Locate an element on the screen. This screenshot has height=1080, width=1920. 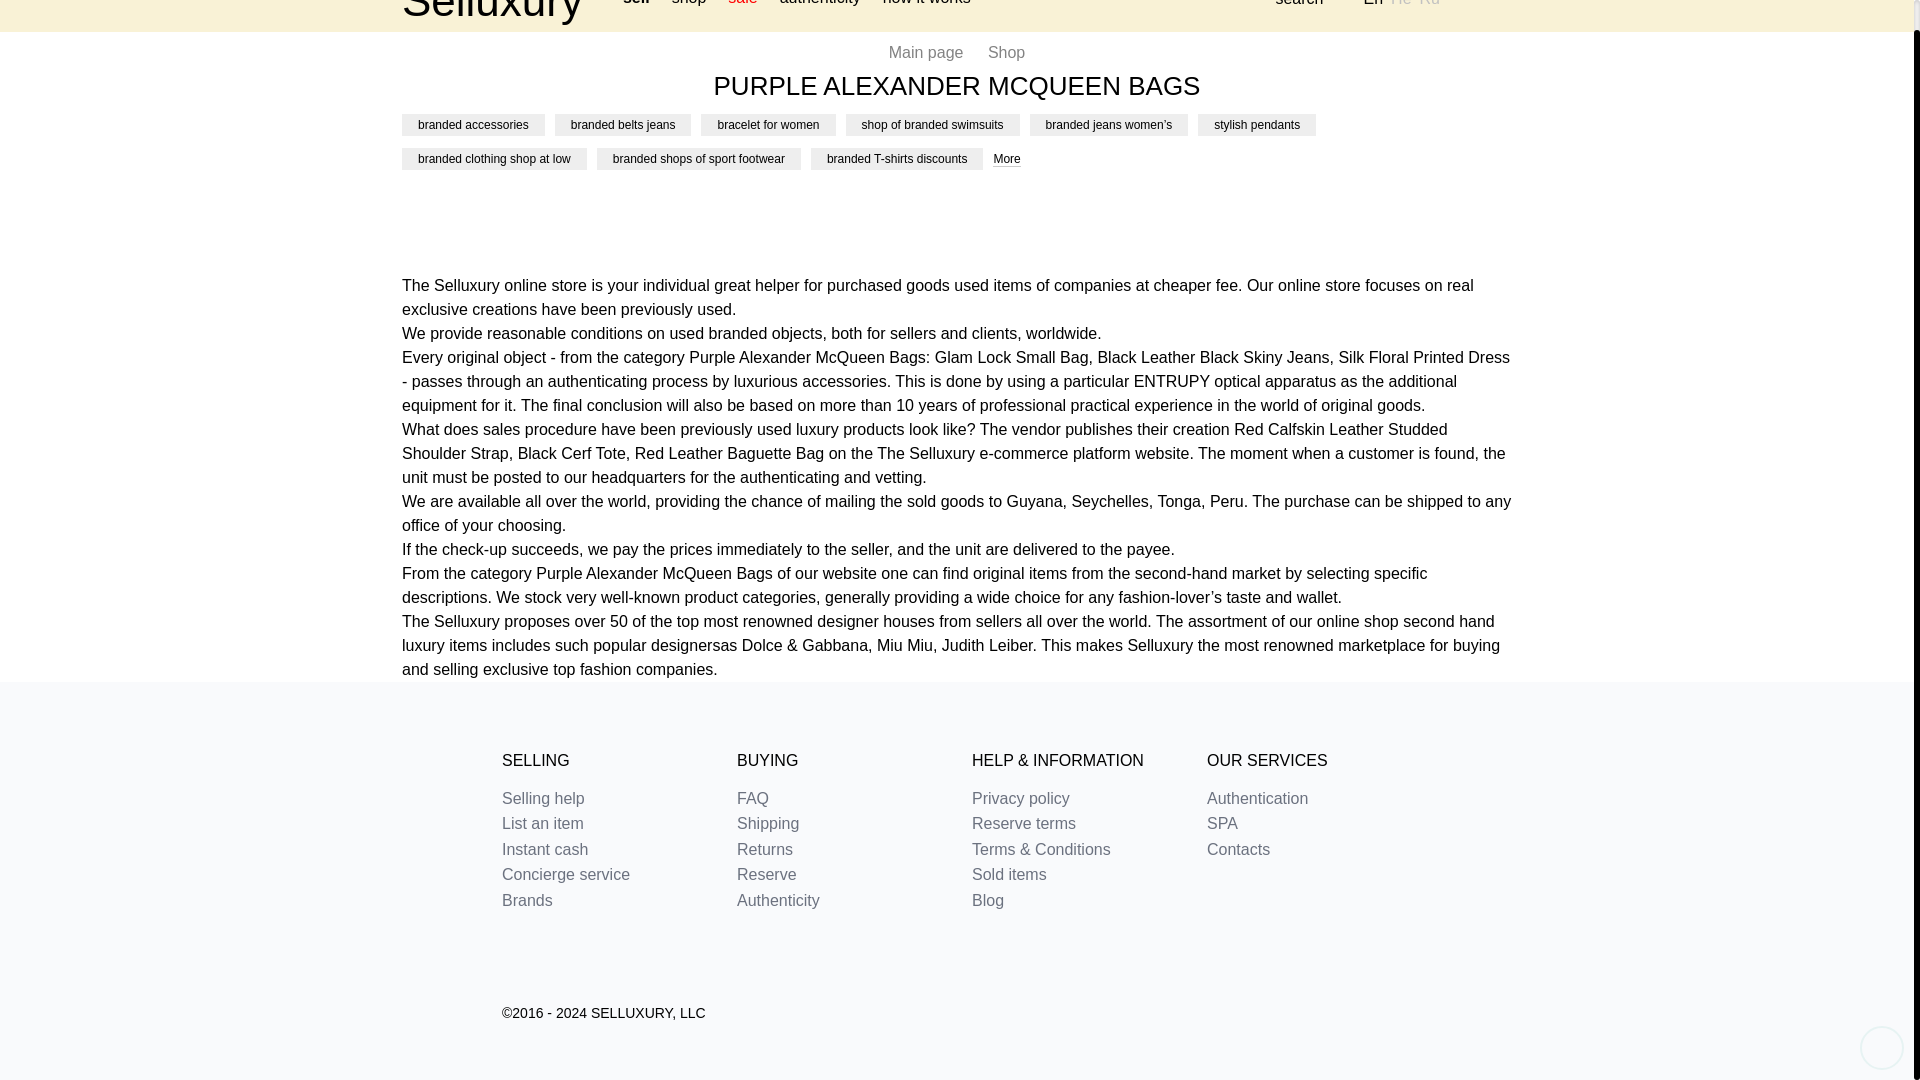
bracelet for women is located at coordinates (768, 125).